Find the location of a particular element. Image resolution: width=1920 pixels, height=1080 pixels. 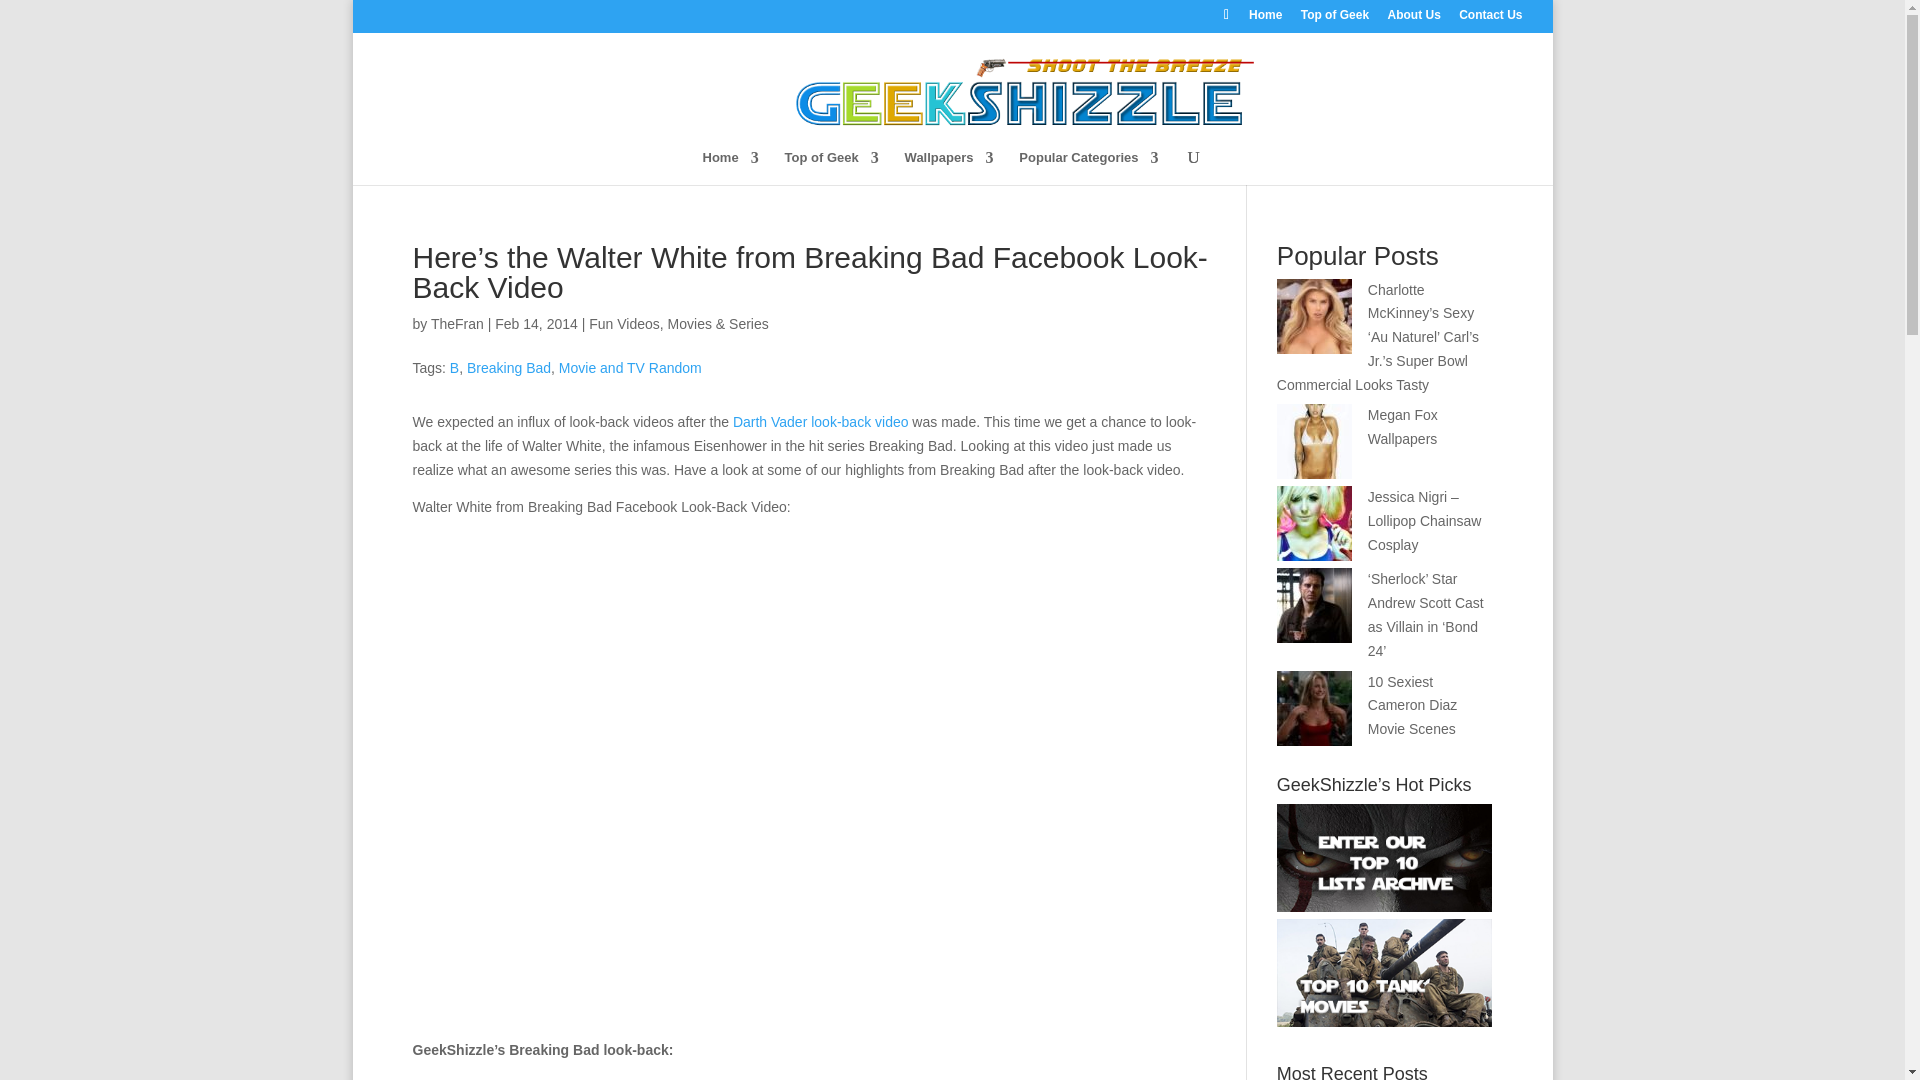

Movie and TV Random is located at coordinates (630, 367).